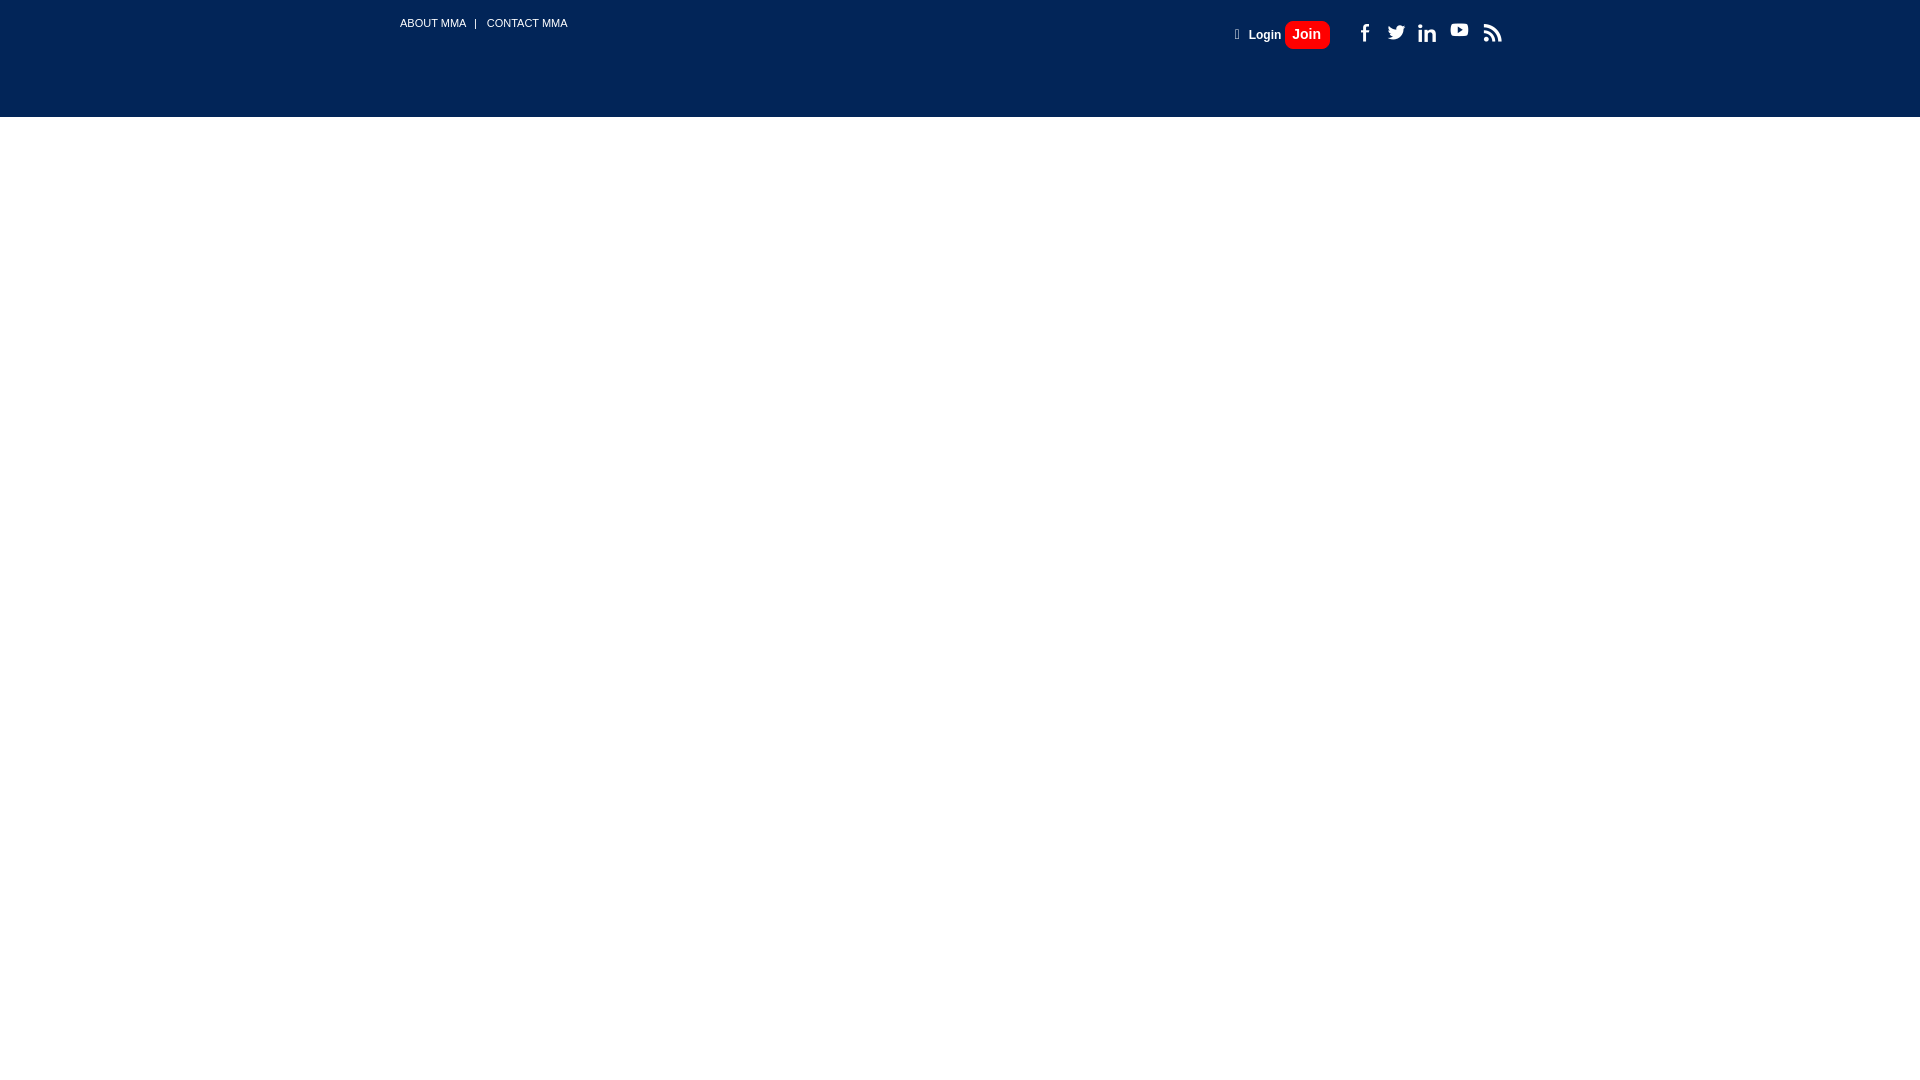  I want to click on YouTube, so click(1458, 30).